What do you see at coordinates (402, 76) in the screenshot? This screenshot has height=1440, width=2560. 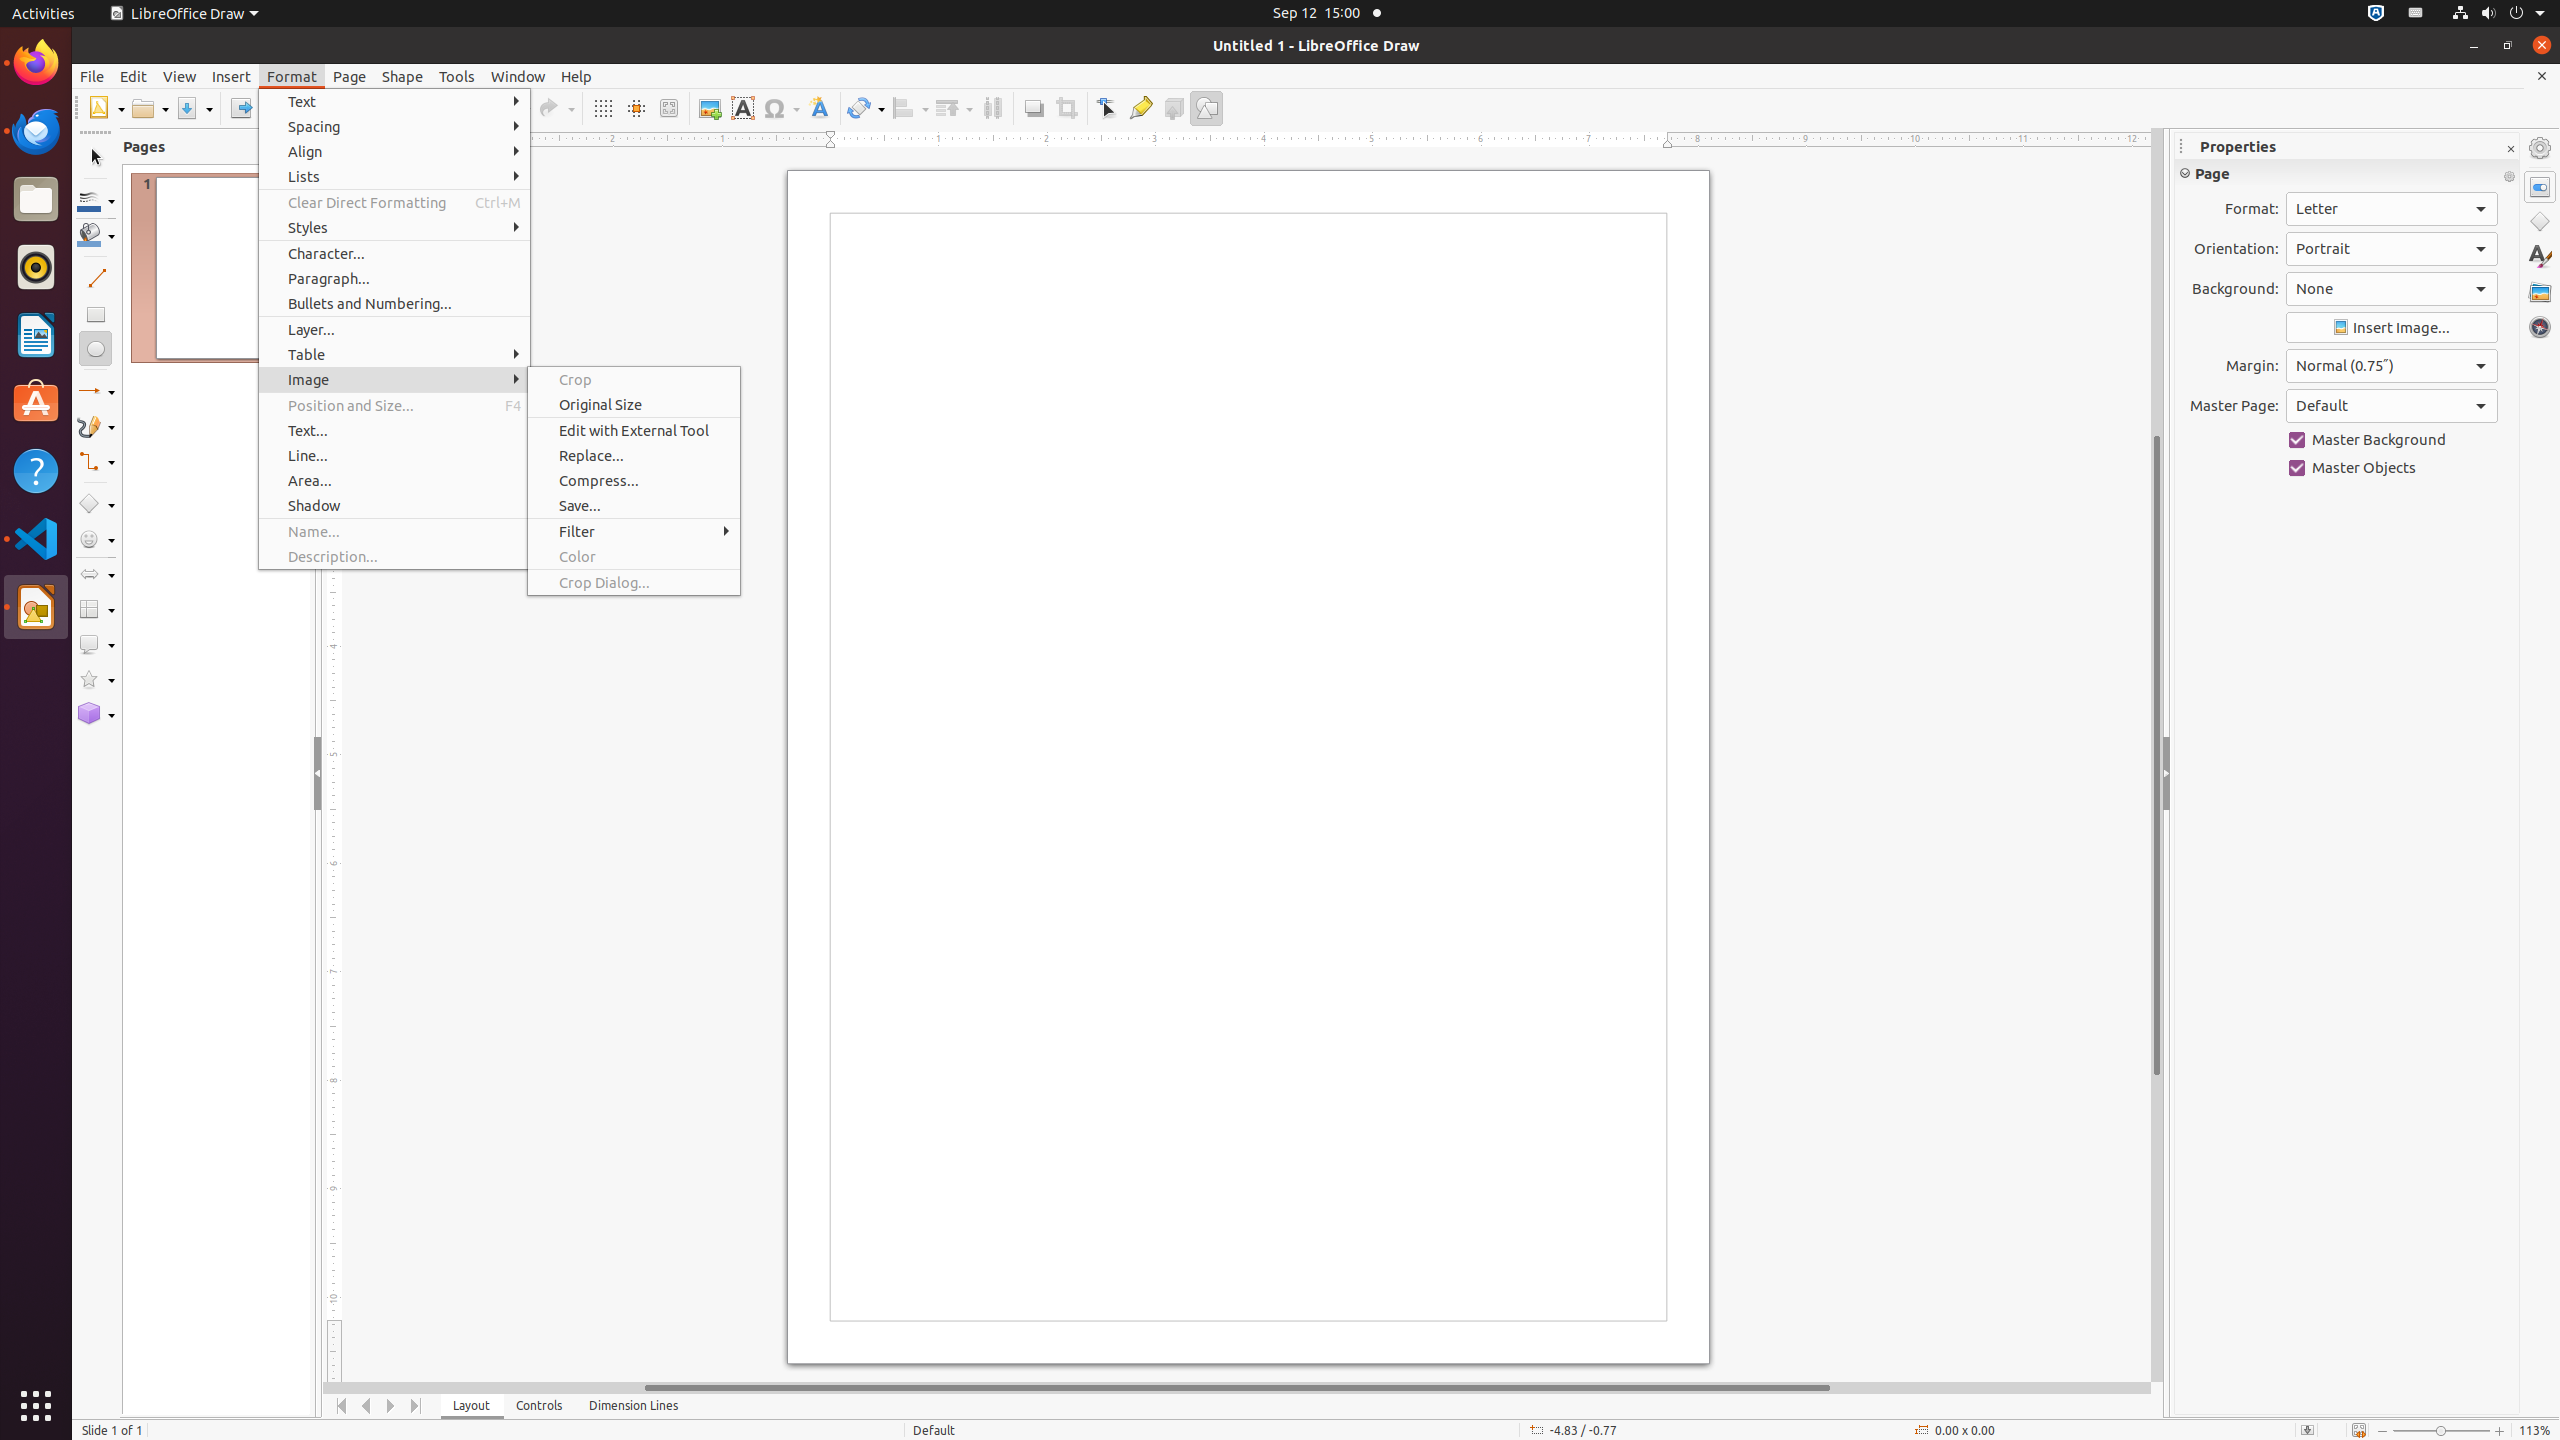 I see `Shape` at bounding box center [402, 76].